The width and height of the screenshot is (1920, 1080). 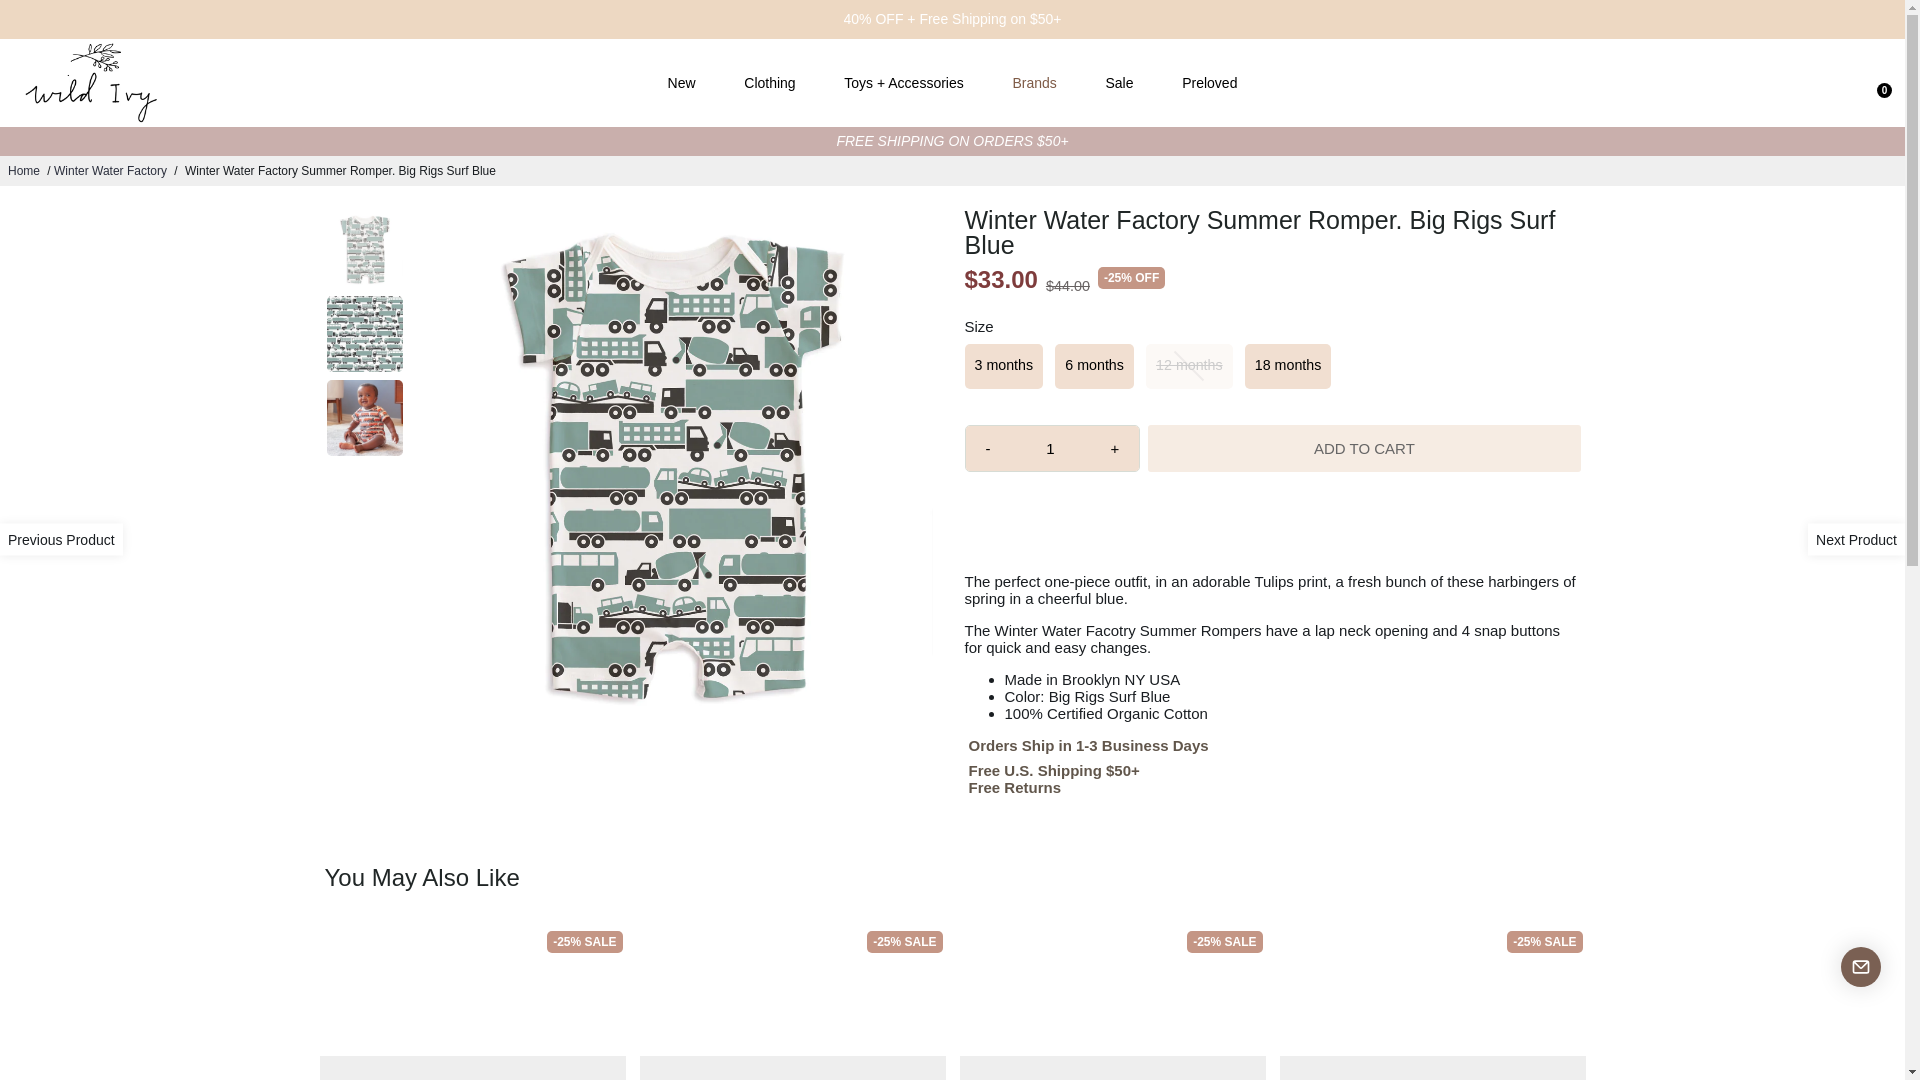 What do you see at coordinates (24, 171) in the screenshot?
I see `Home` at bounding box center [24, 171].